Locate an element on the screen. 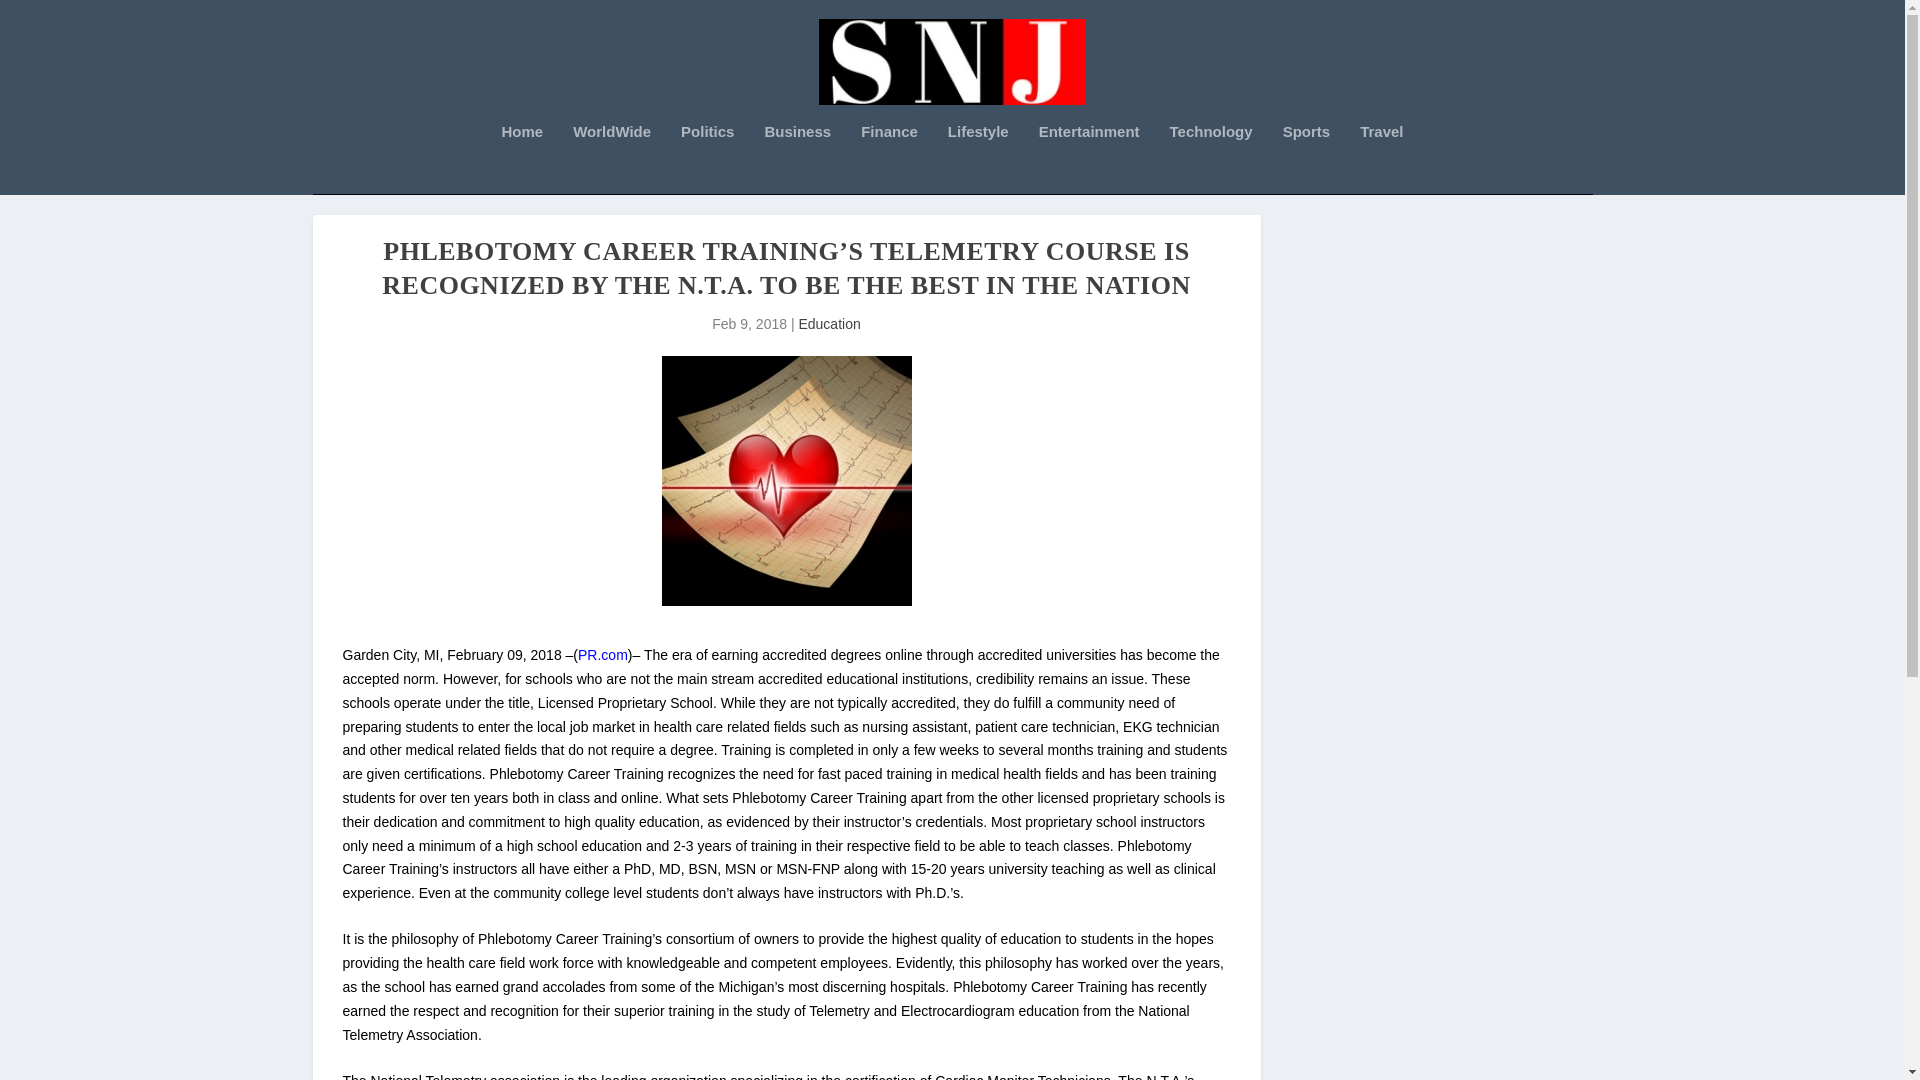  Education is located at coordinates (829, 324).